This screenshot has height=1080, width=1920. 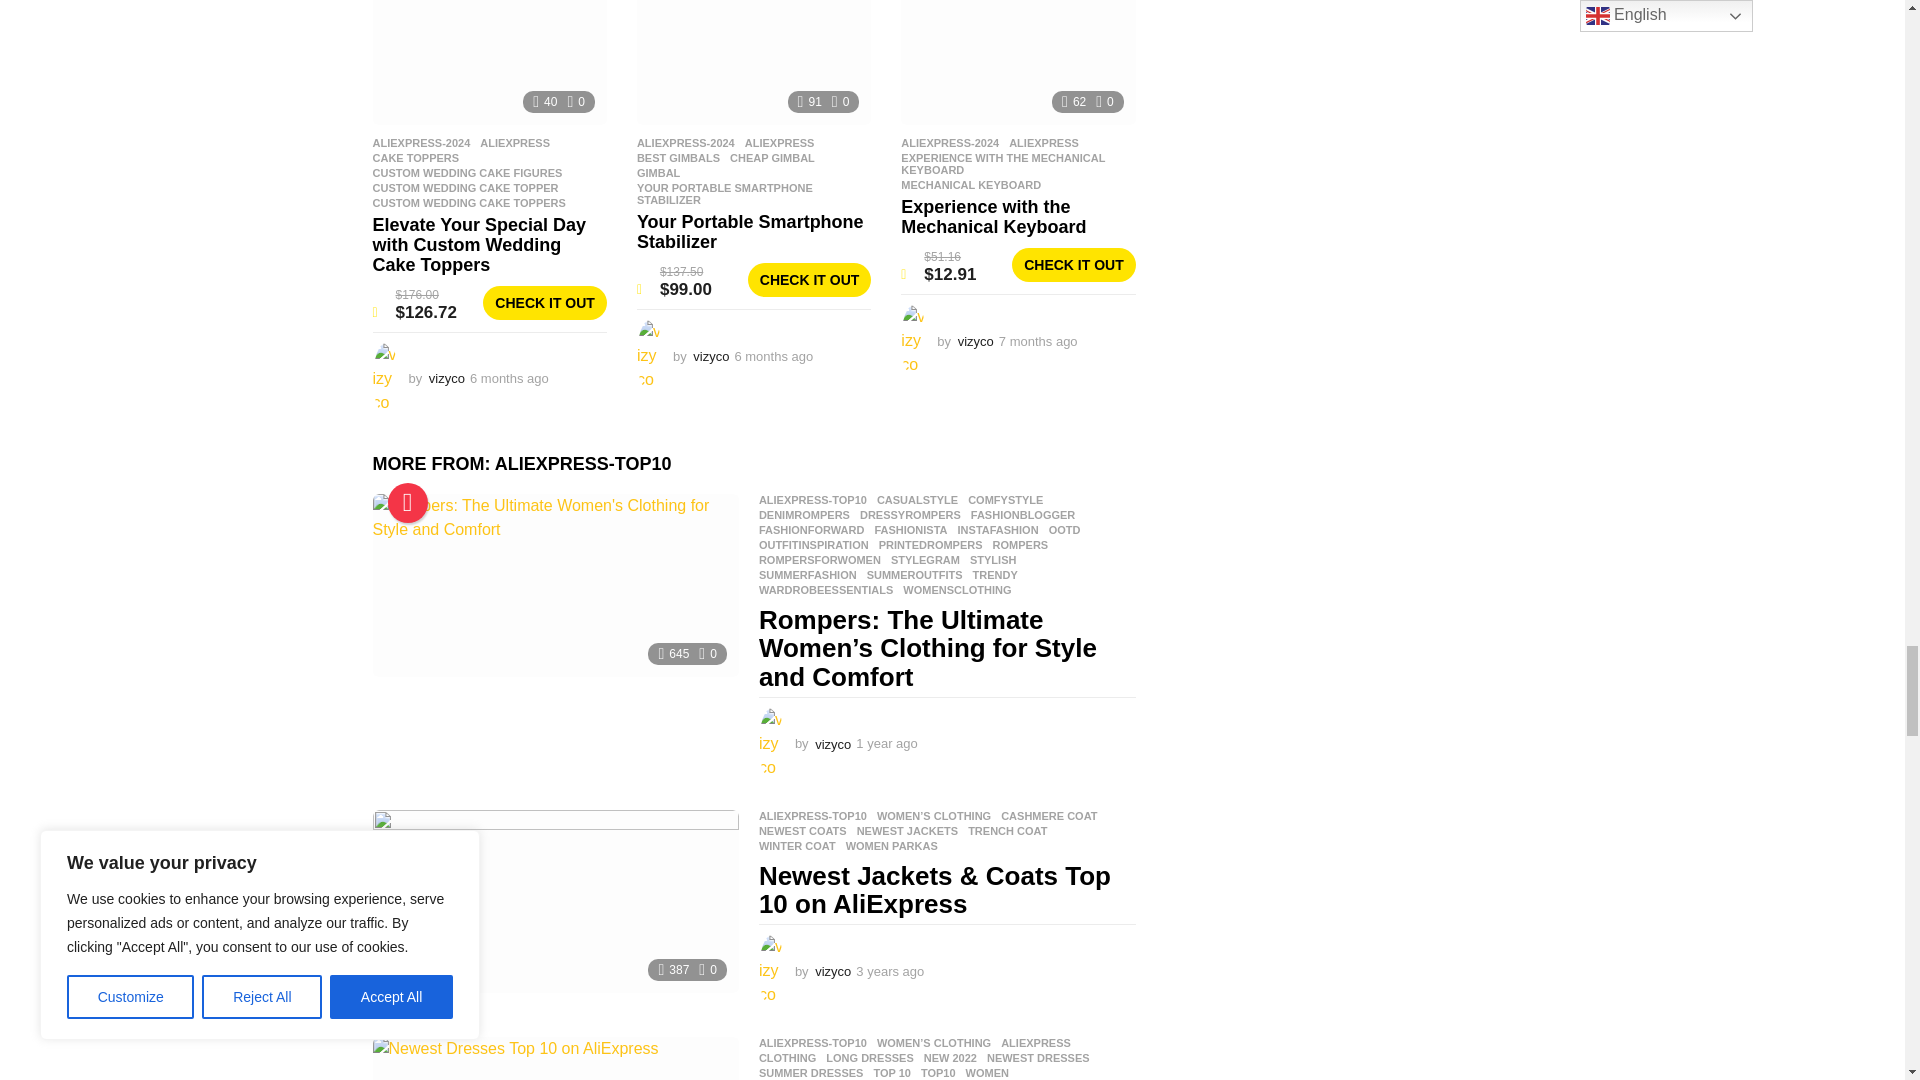 What do you see at coordinates (1017, 62) in the screenshot?
I see `Experience with the Mechanical Keyboard` at bounding box center [1017, 62].